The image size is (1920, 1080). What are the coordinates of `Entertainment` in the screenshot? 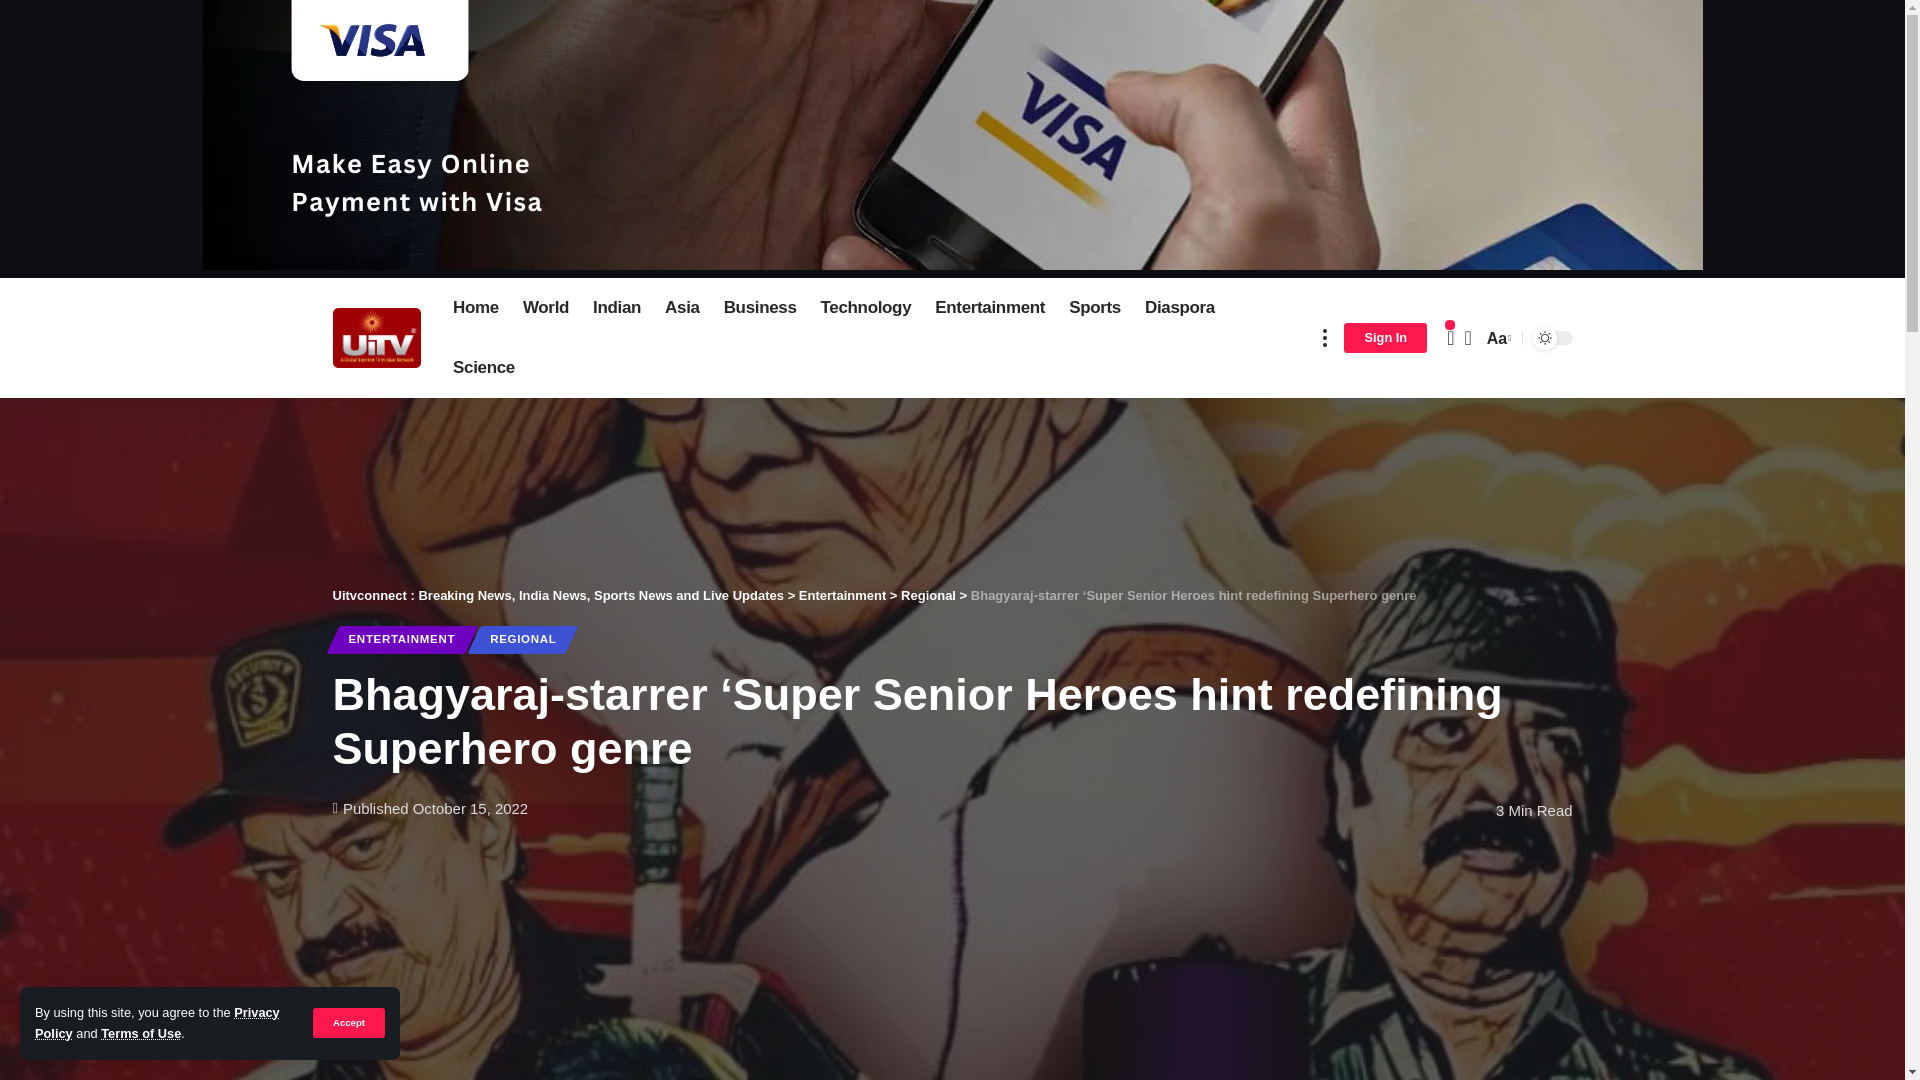 It's located at (990, 308).